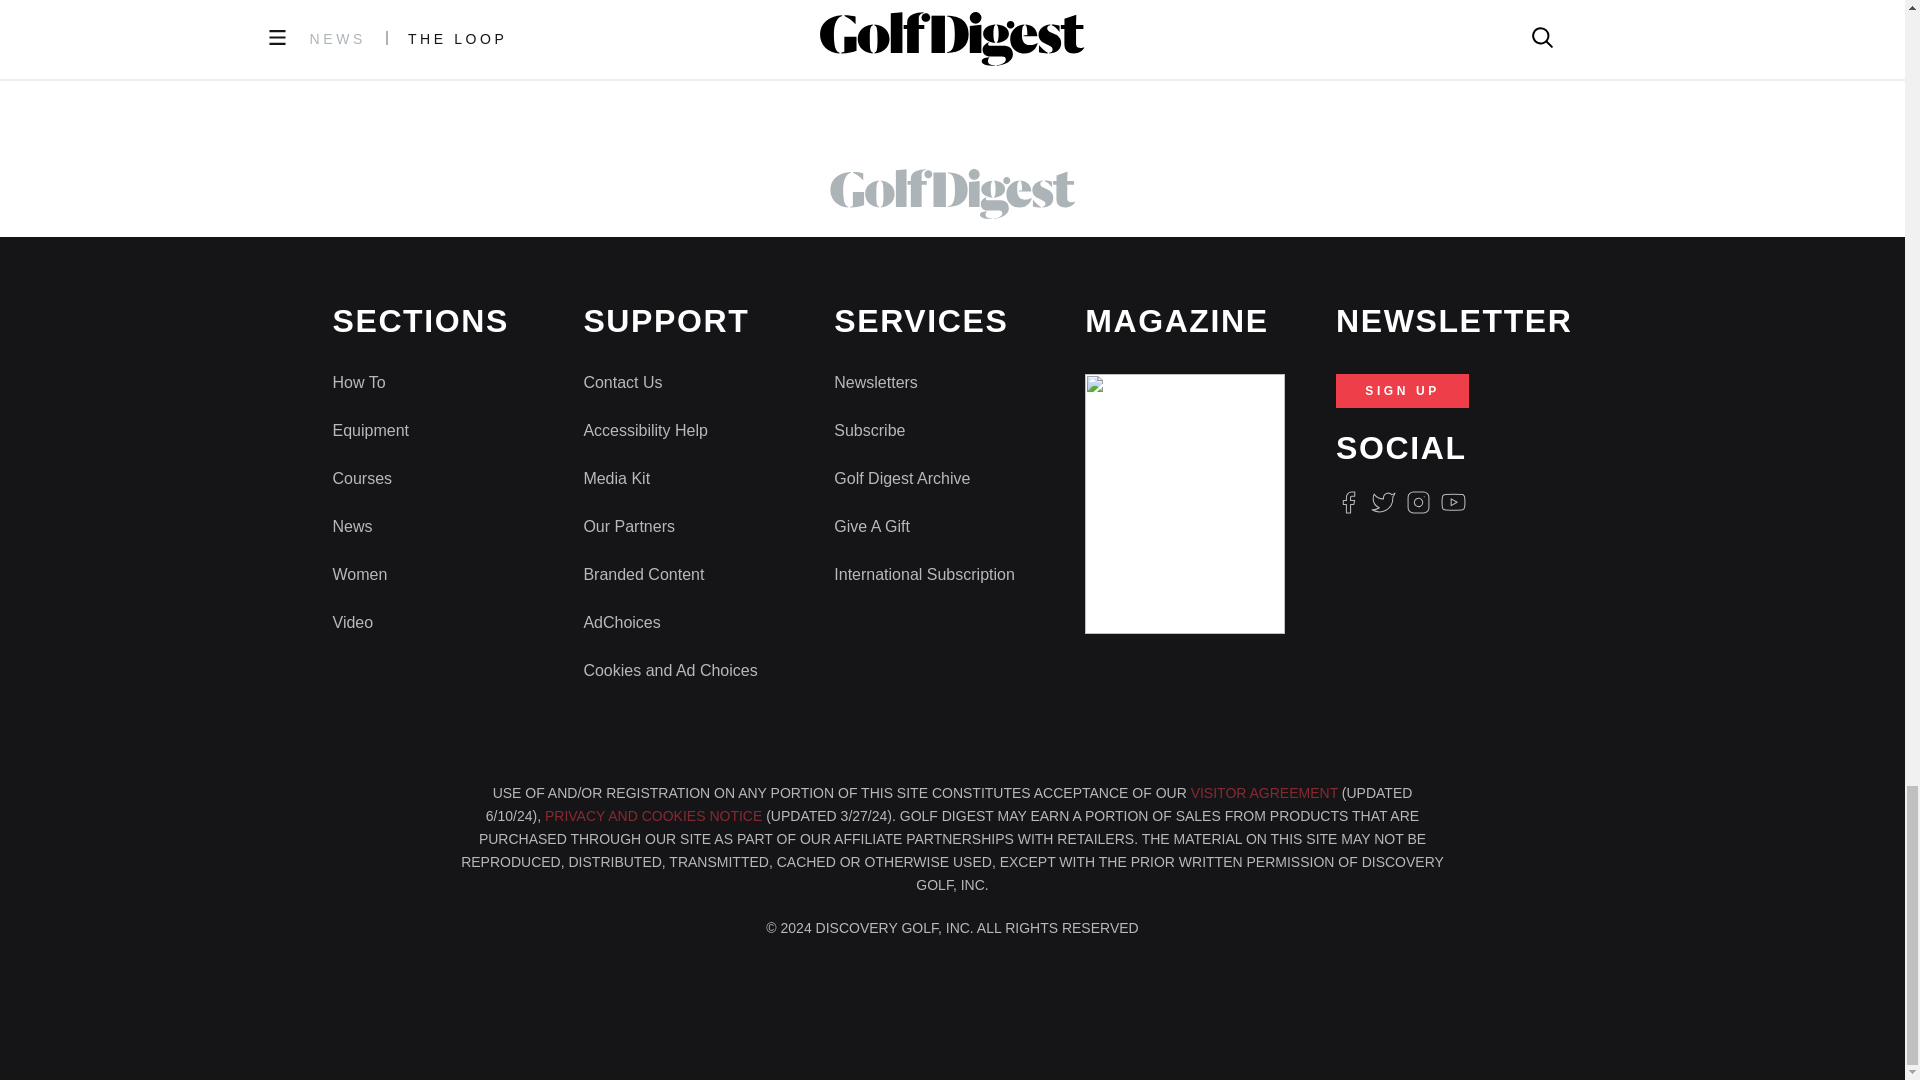 This screenshot has width=1920, height=1080. I want to click on Facebook Logo, so click(1348, 502).